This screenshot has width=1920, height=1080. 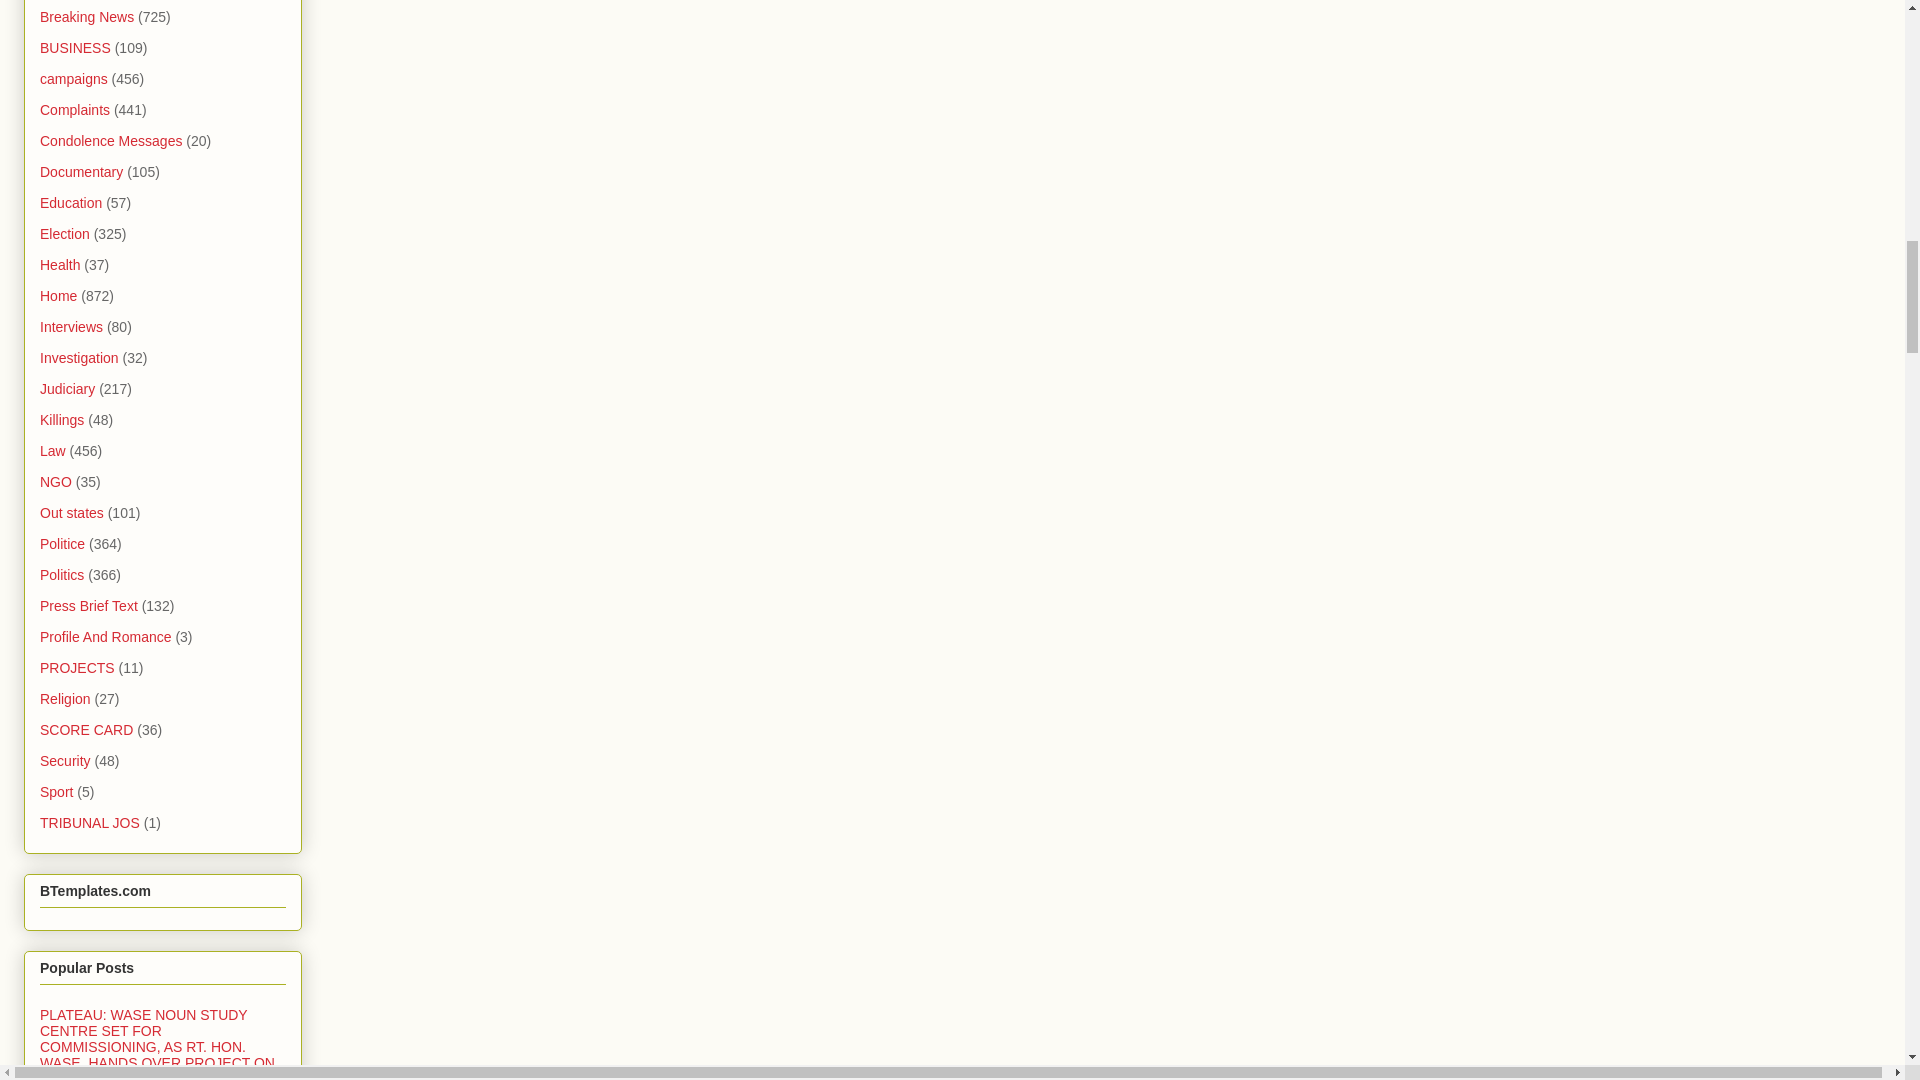 What do you see at coordinates (87, 16) in the screenshot?
I see `Breaking News` at bounding box center [87, 16].